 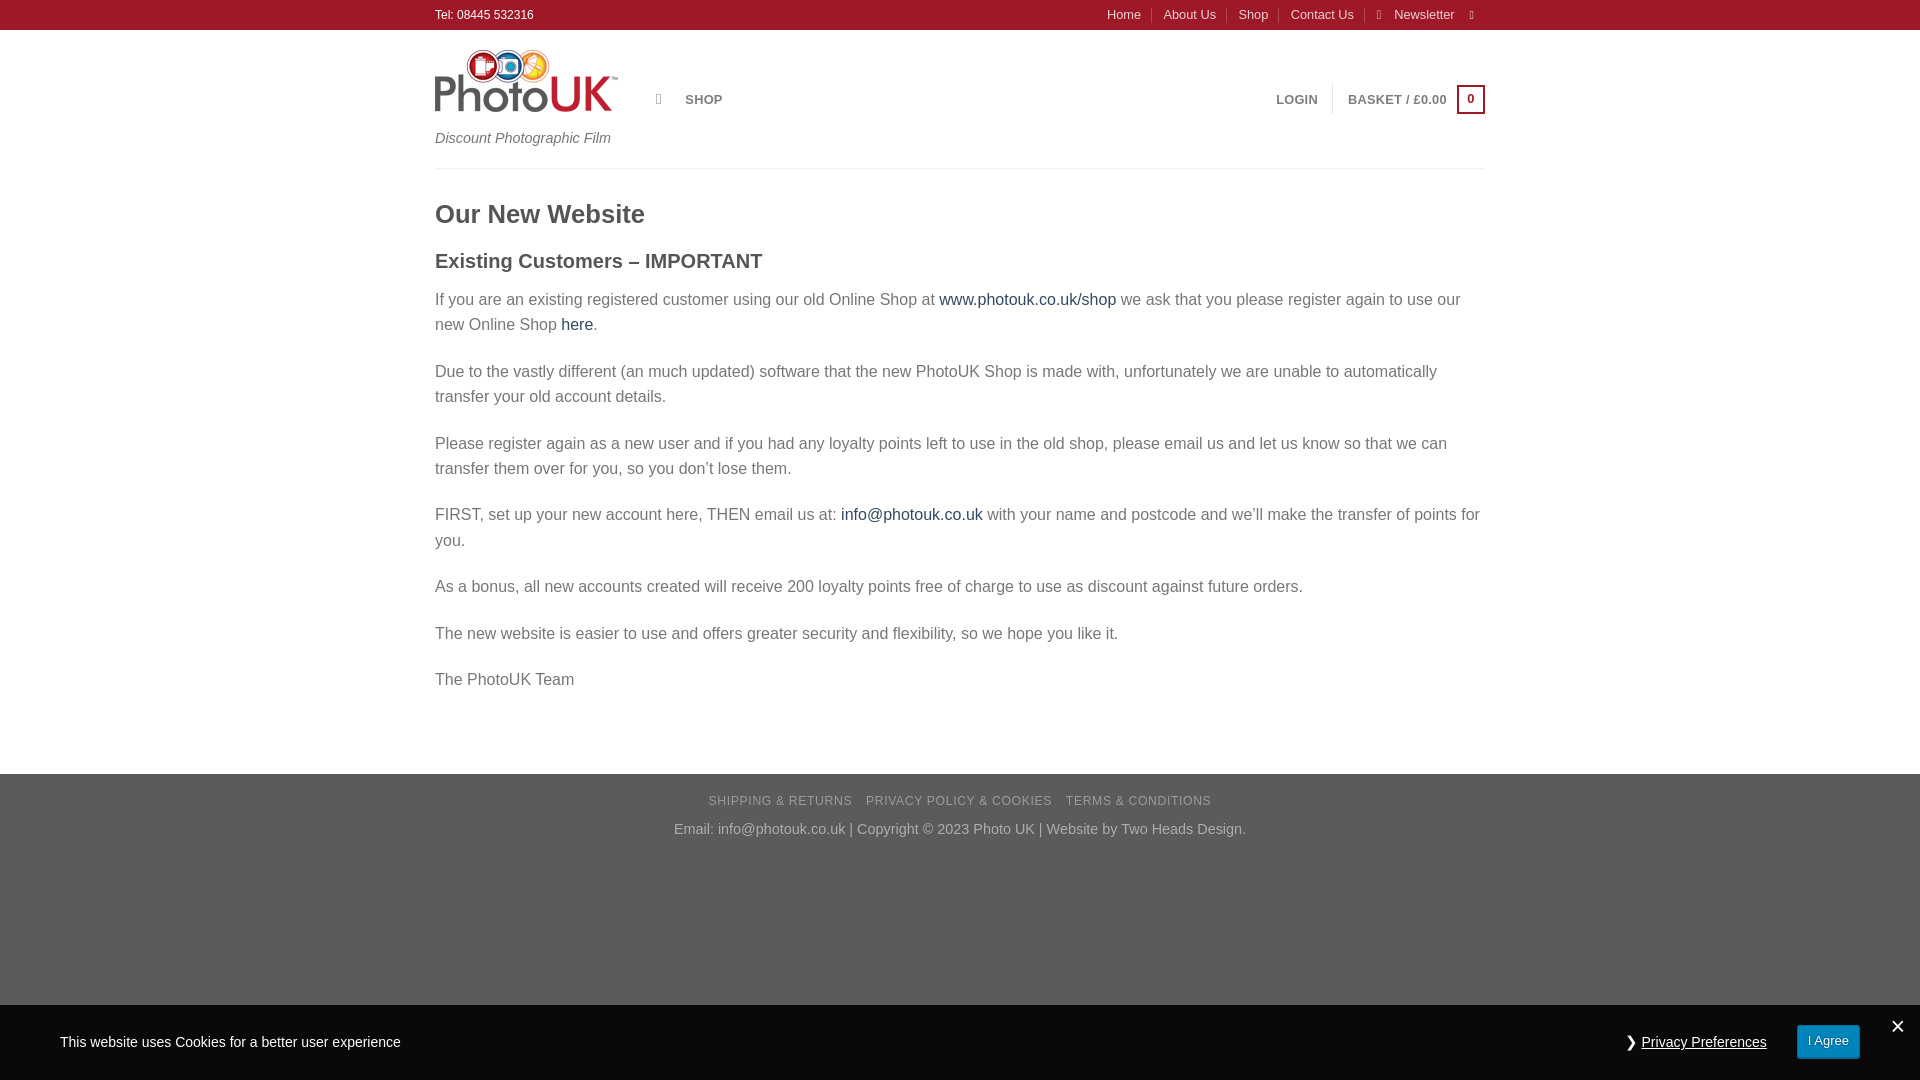 I want to click on Two Heads Design, so click(x=1182, y=828).